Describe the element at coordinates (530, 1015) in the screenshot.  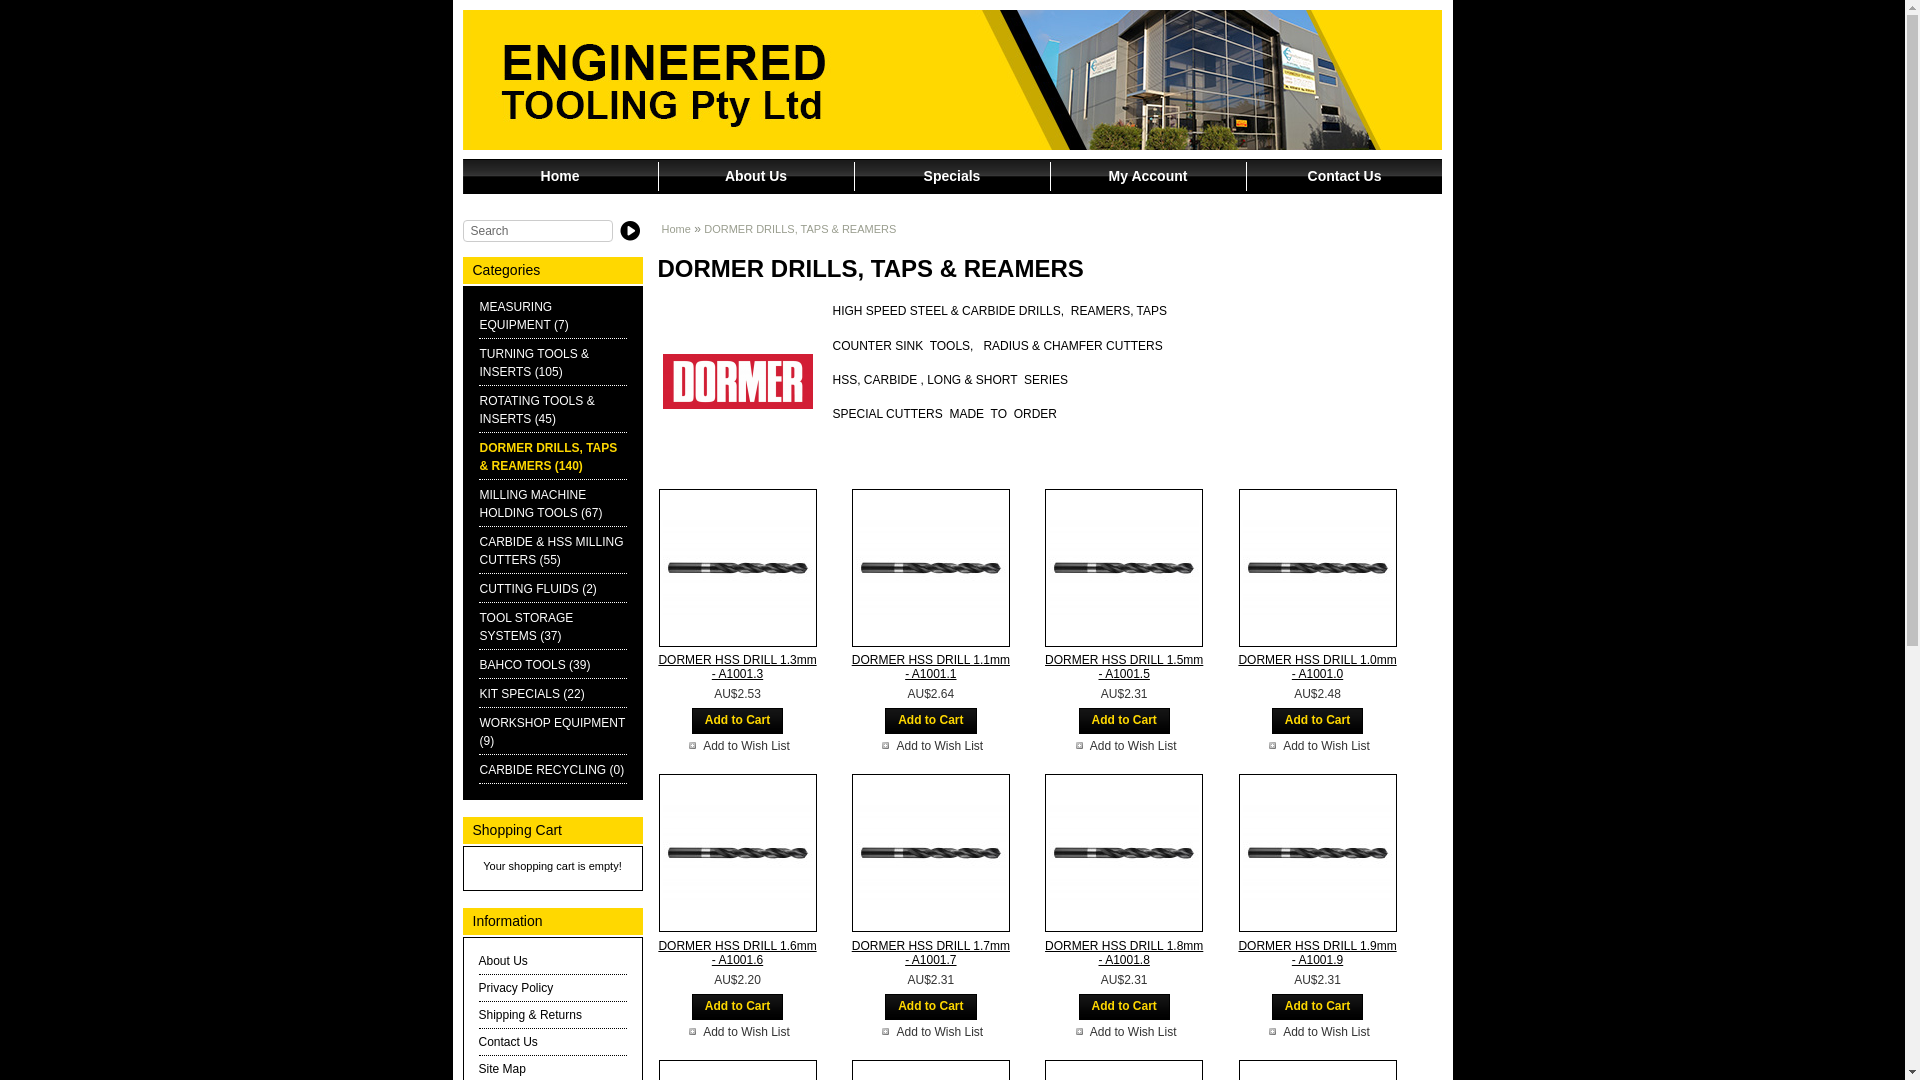
I see `Shipping & Returns` at that location.